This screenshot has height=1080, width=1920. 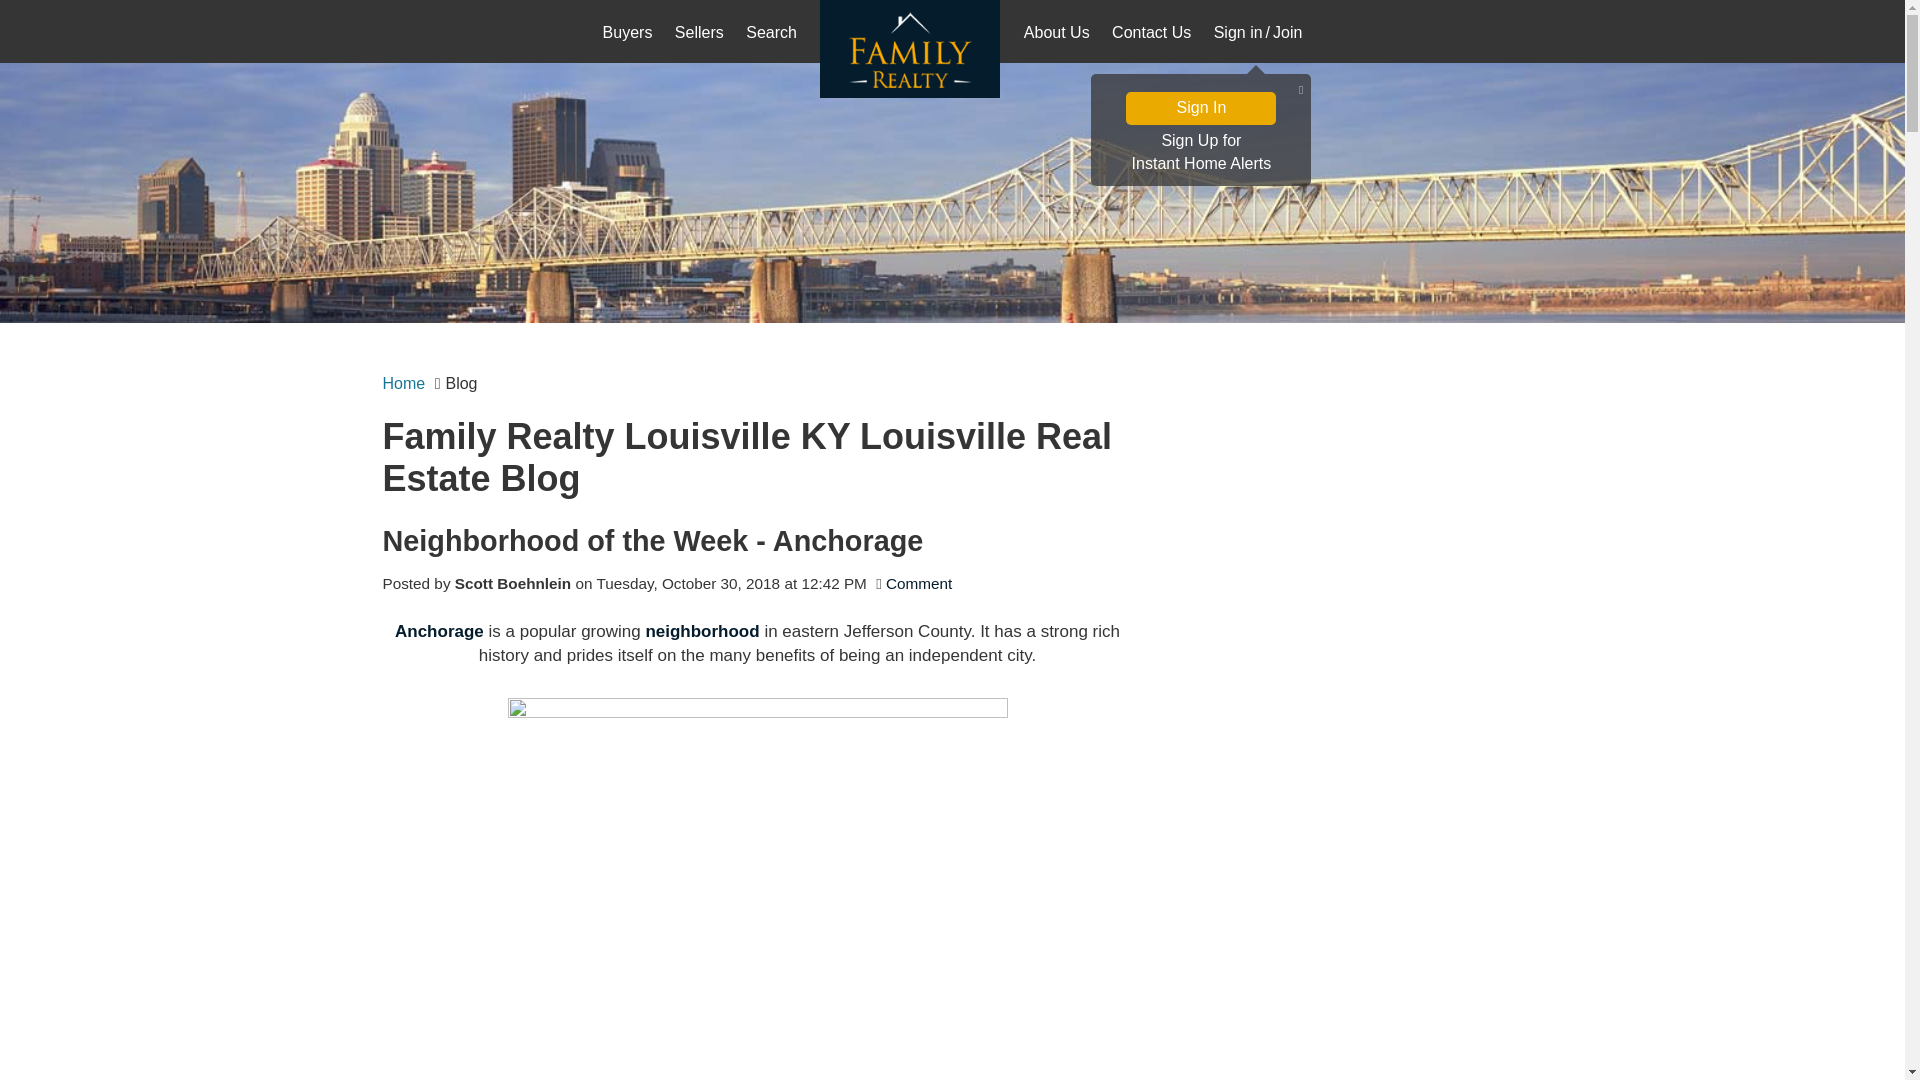 What do you see at coordinates (757, 541) in the screenshot?
I see `Neighborhood of the Week - Anchorage` at bounding box center [757, 541].